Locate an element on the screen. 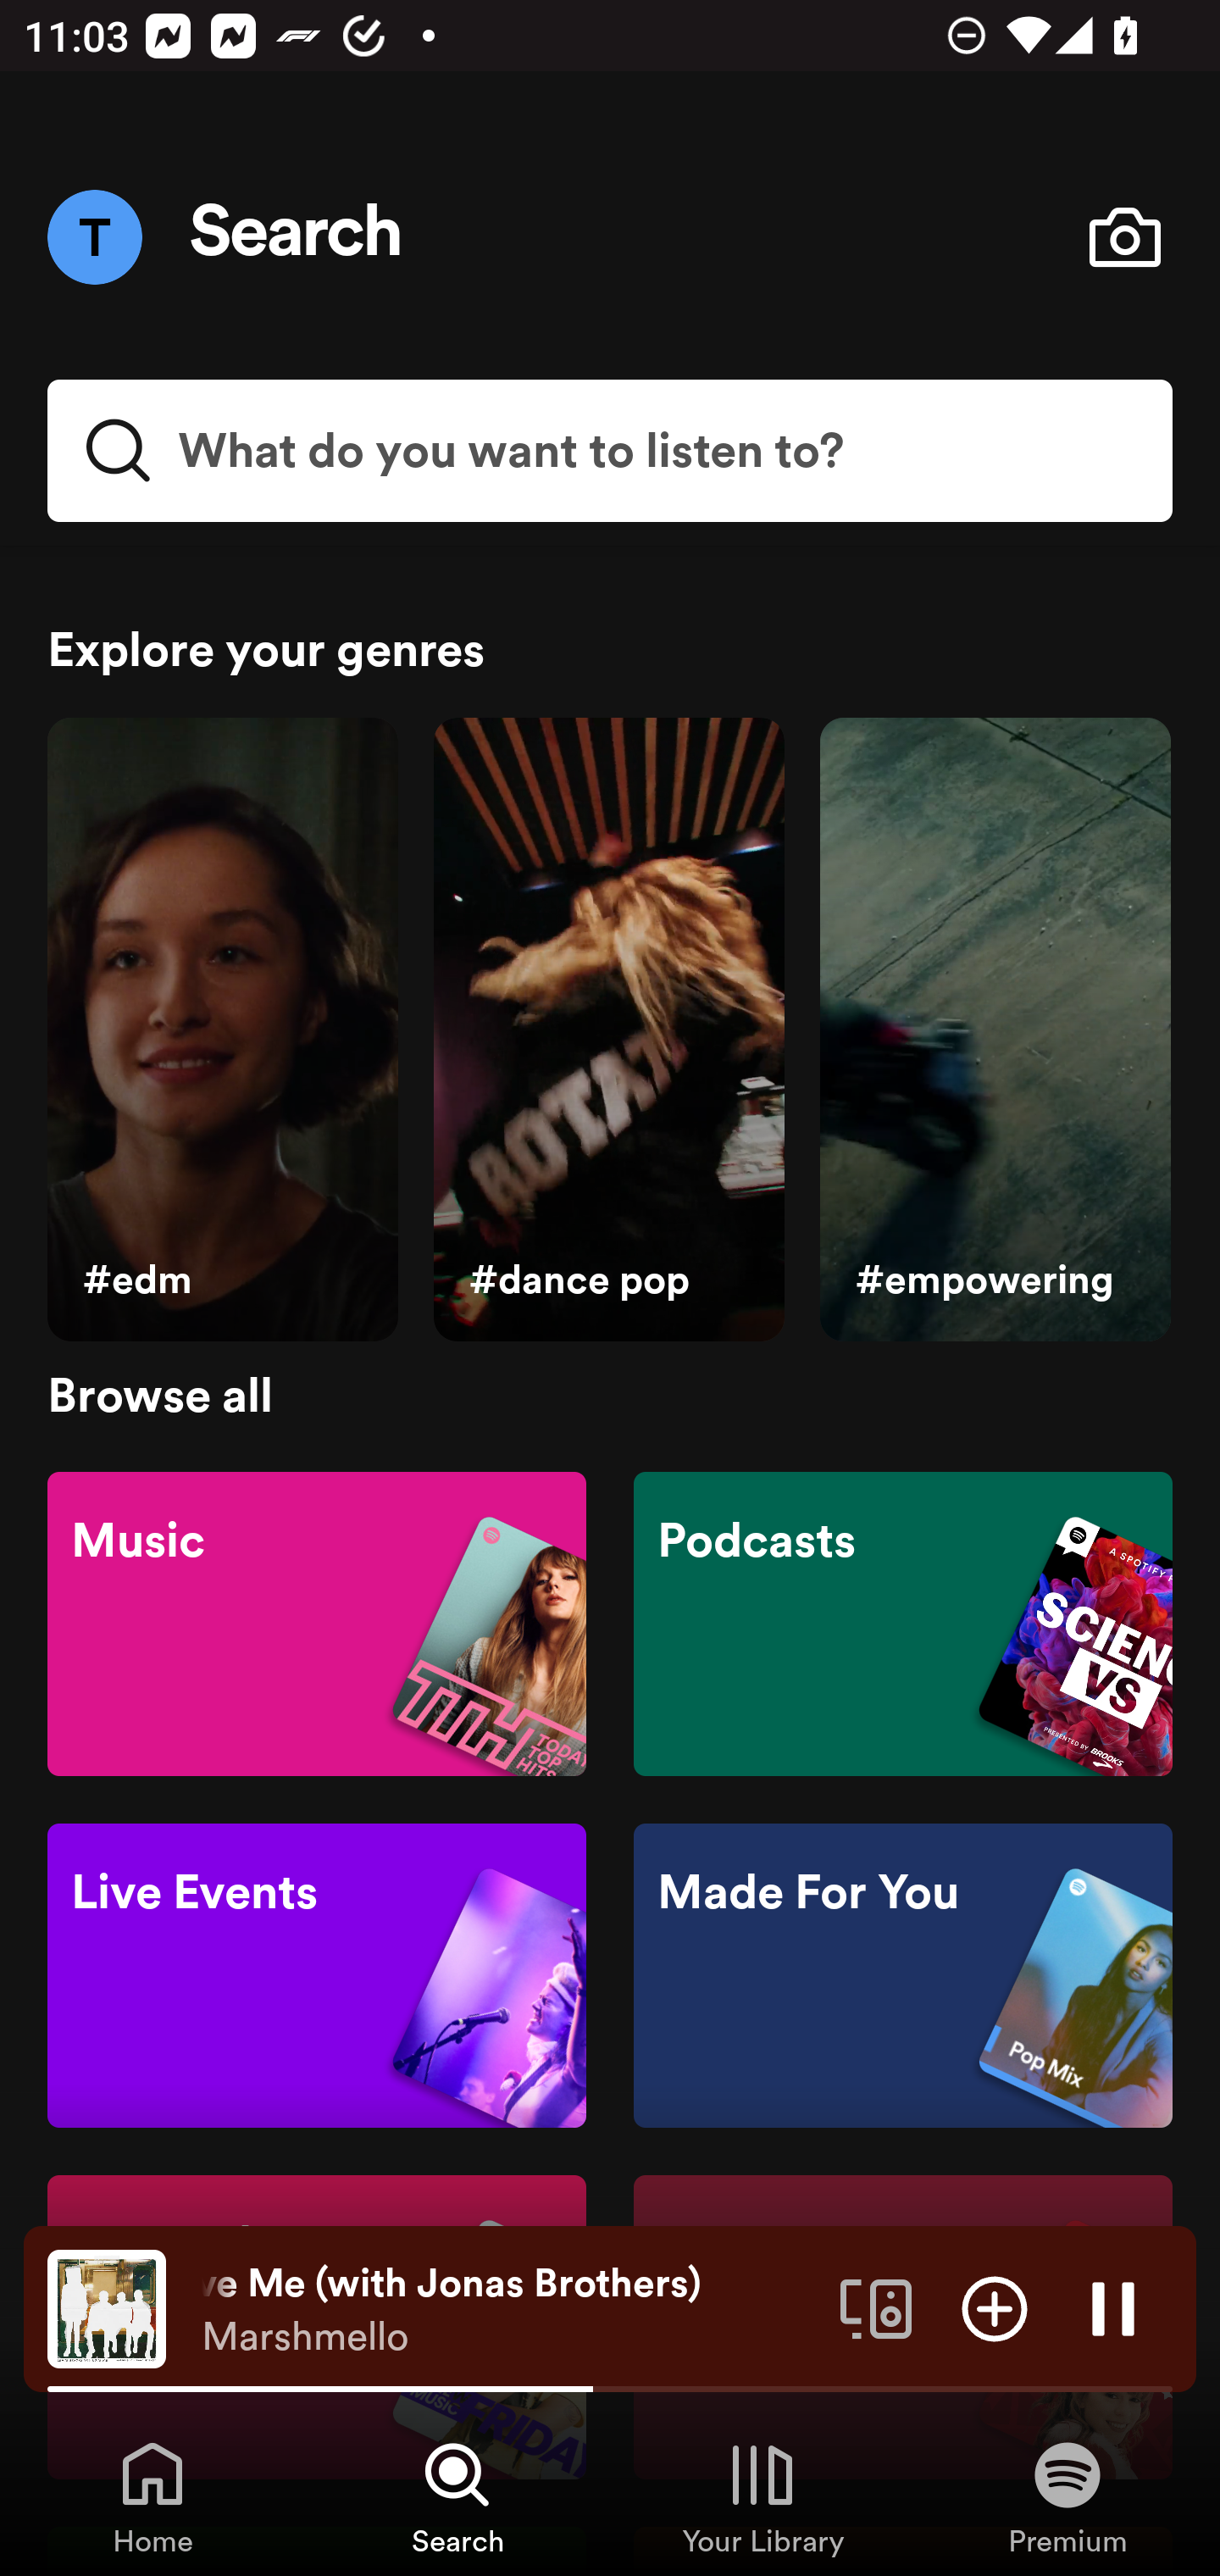  Podcasts is located at coordinates (902, 1622).